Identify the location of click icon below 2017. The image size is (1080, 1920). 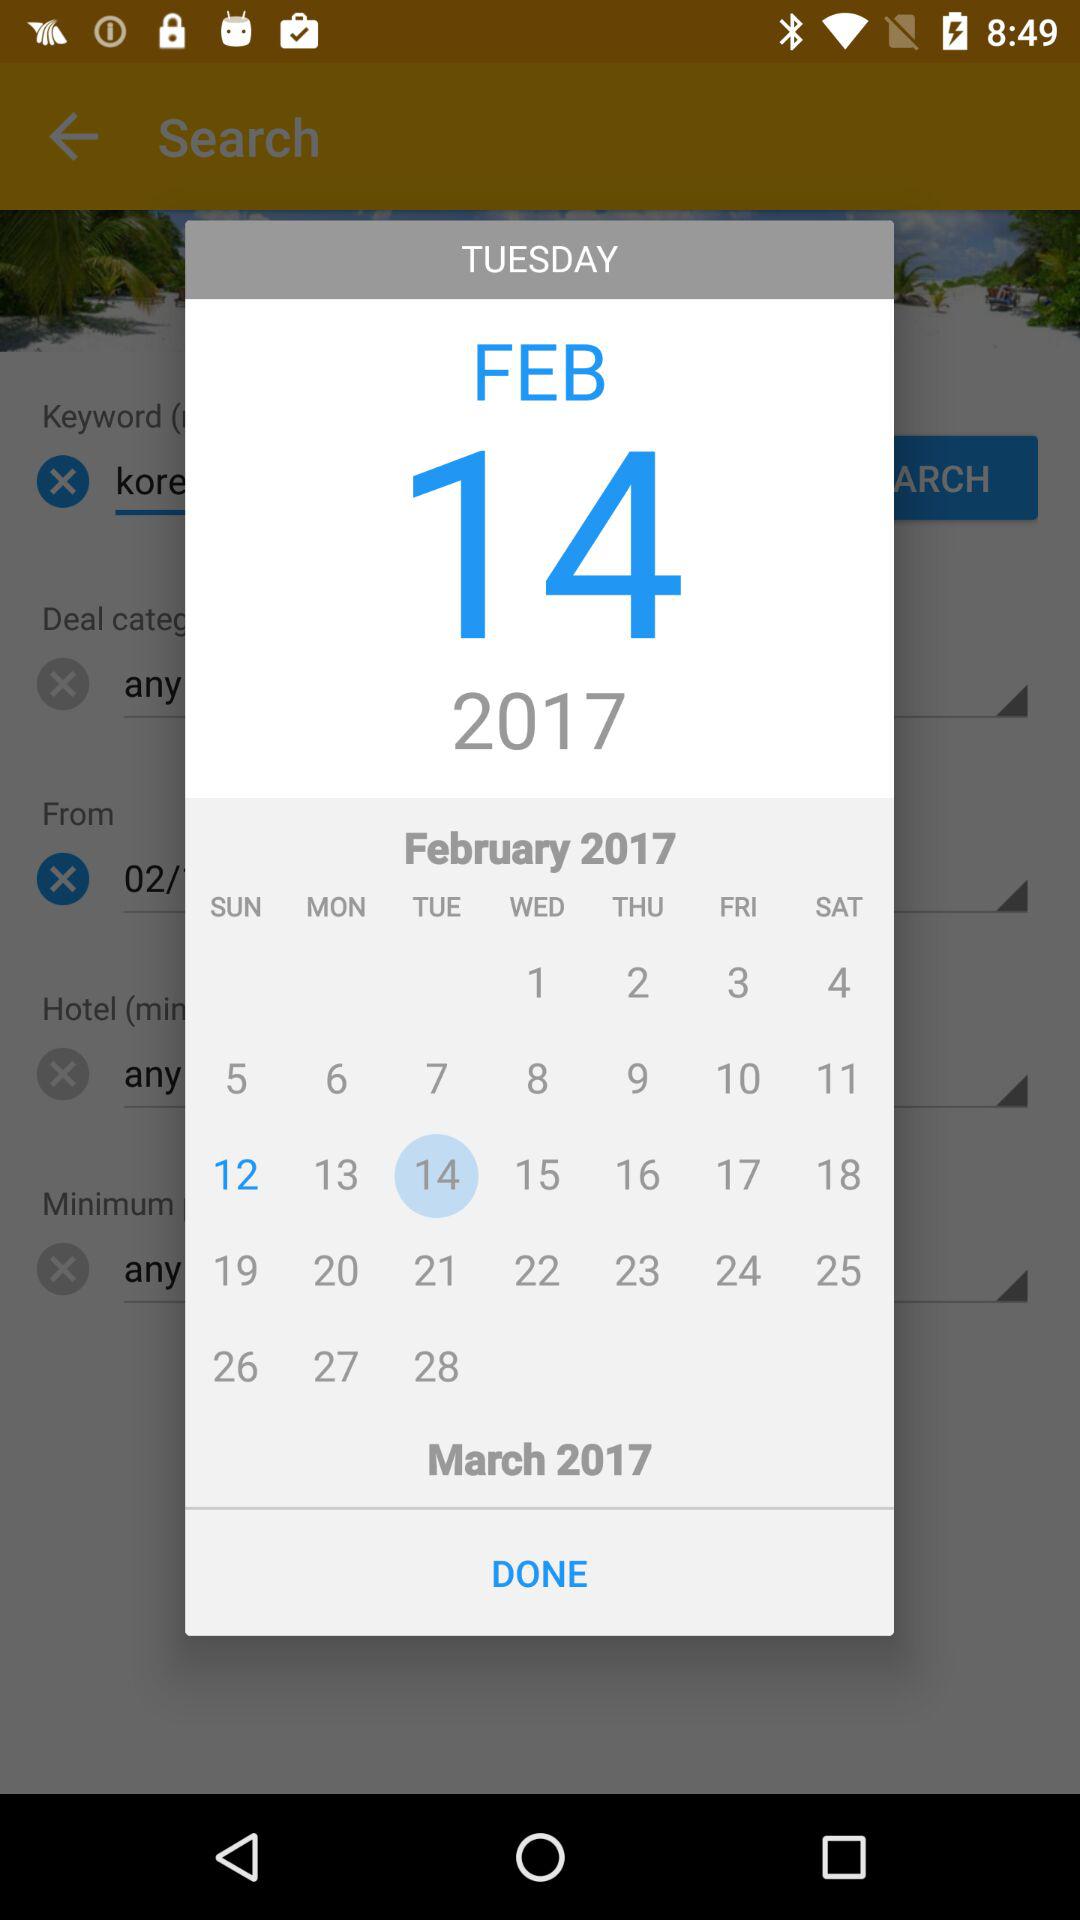
(540, 1104).